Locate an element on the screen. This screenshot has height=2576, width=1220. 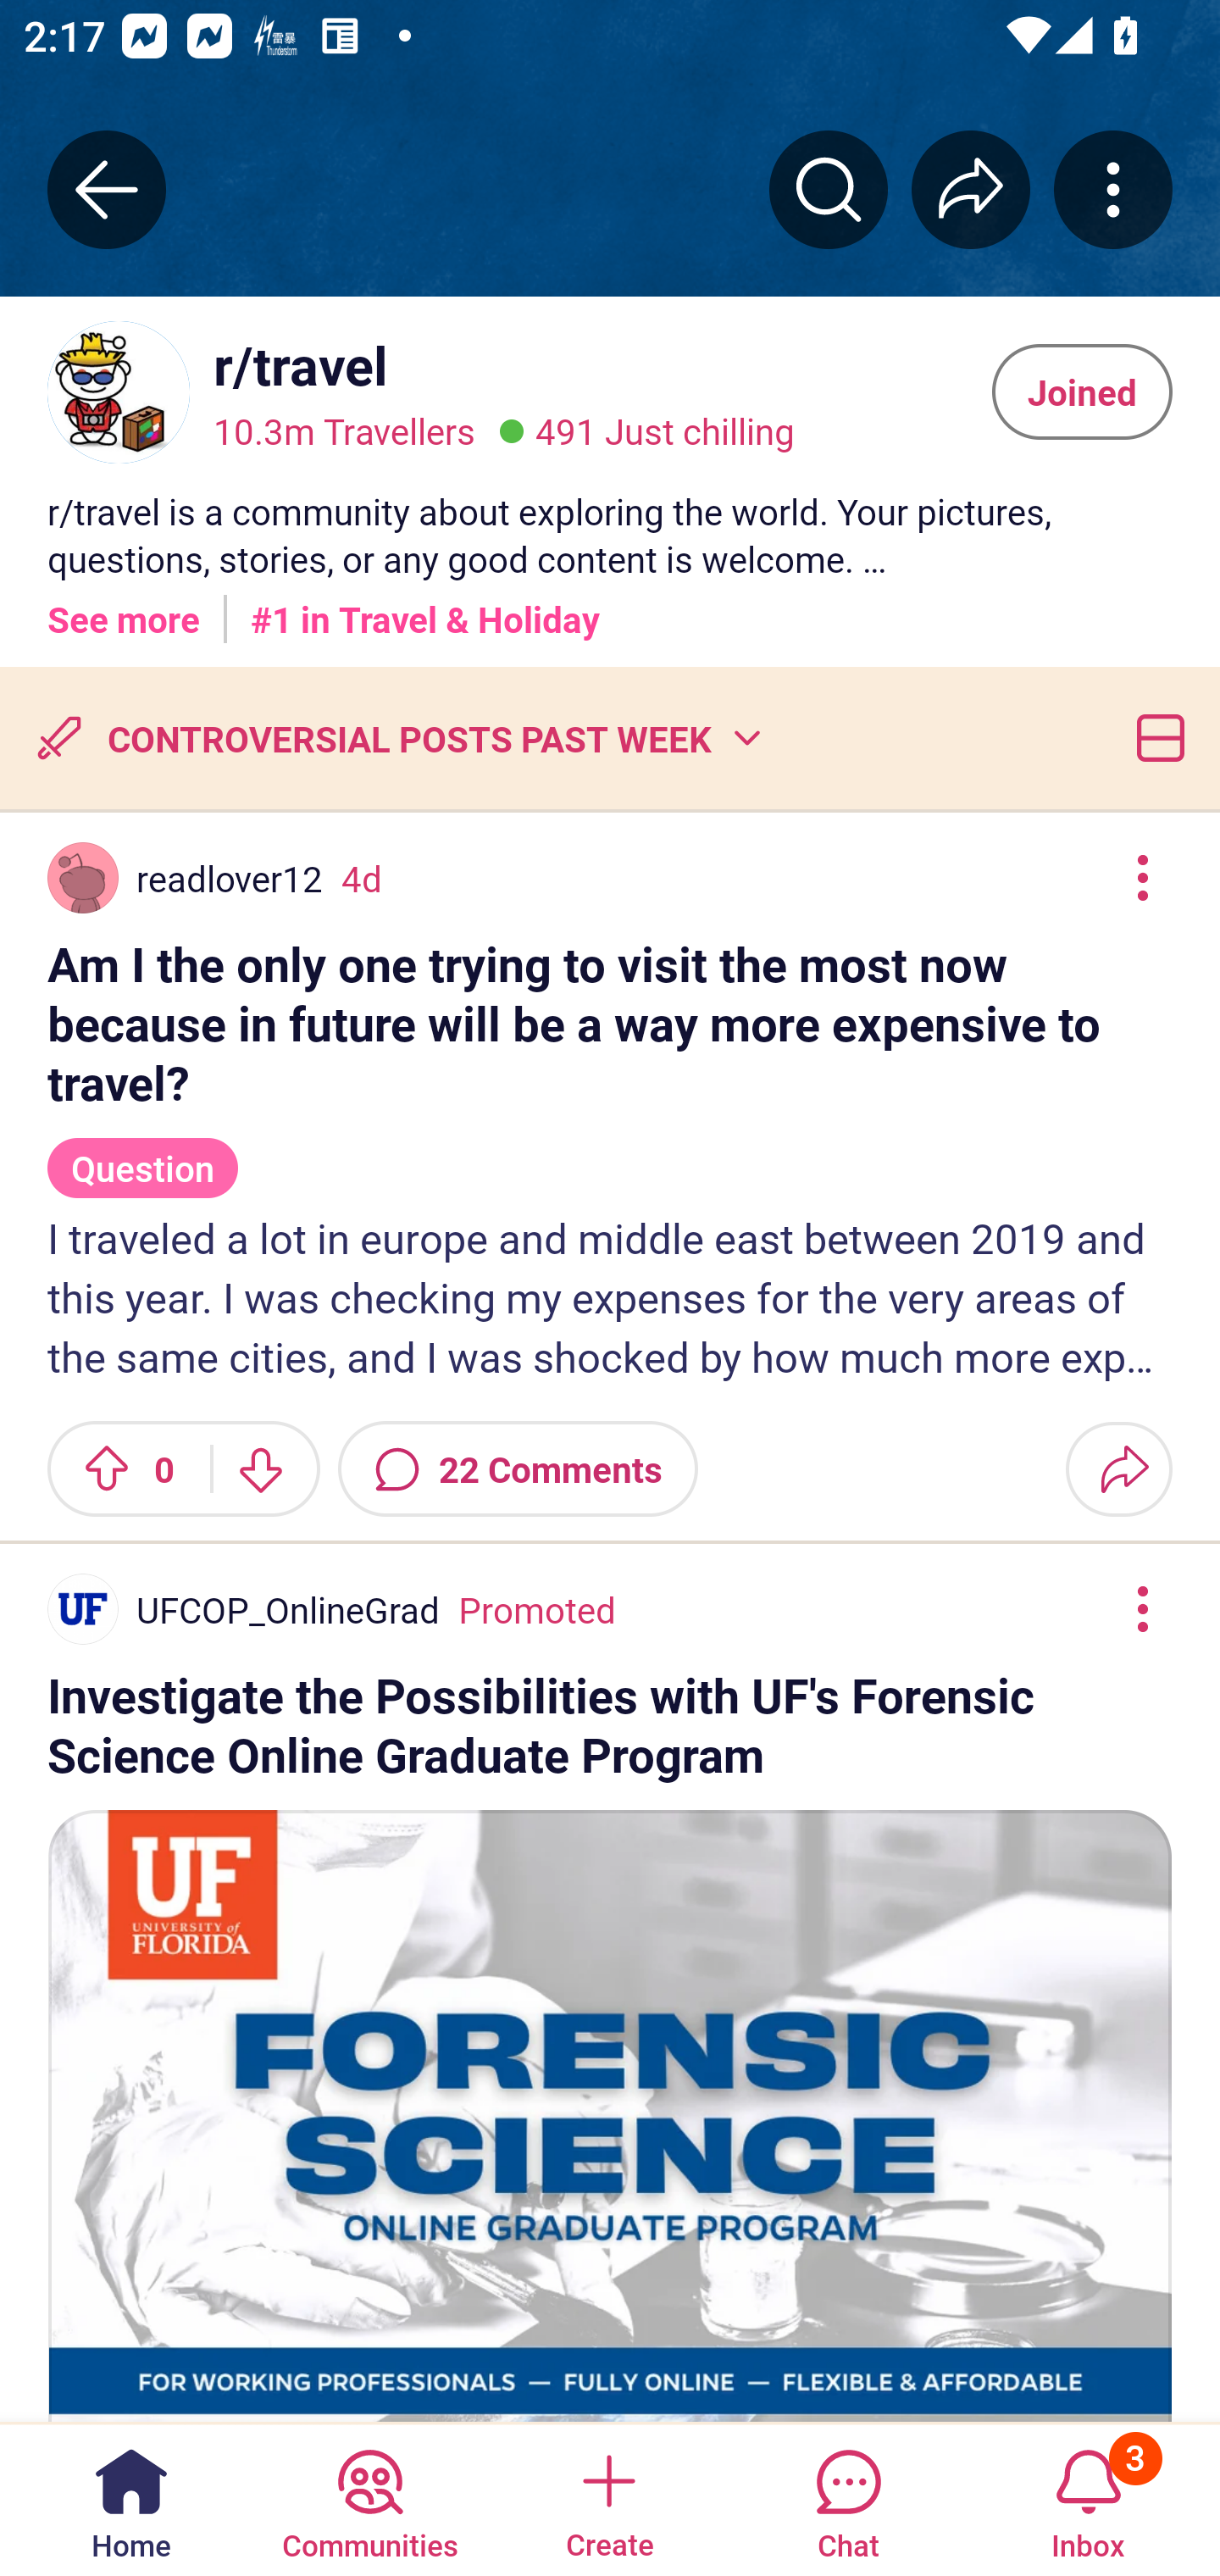
Chat is located at coordinates (848, 2498).